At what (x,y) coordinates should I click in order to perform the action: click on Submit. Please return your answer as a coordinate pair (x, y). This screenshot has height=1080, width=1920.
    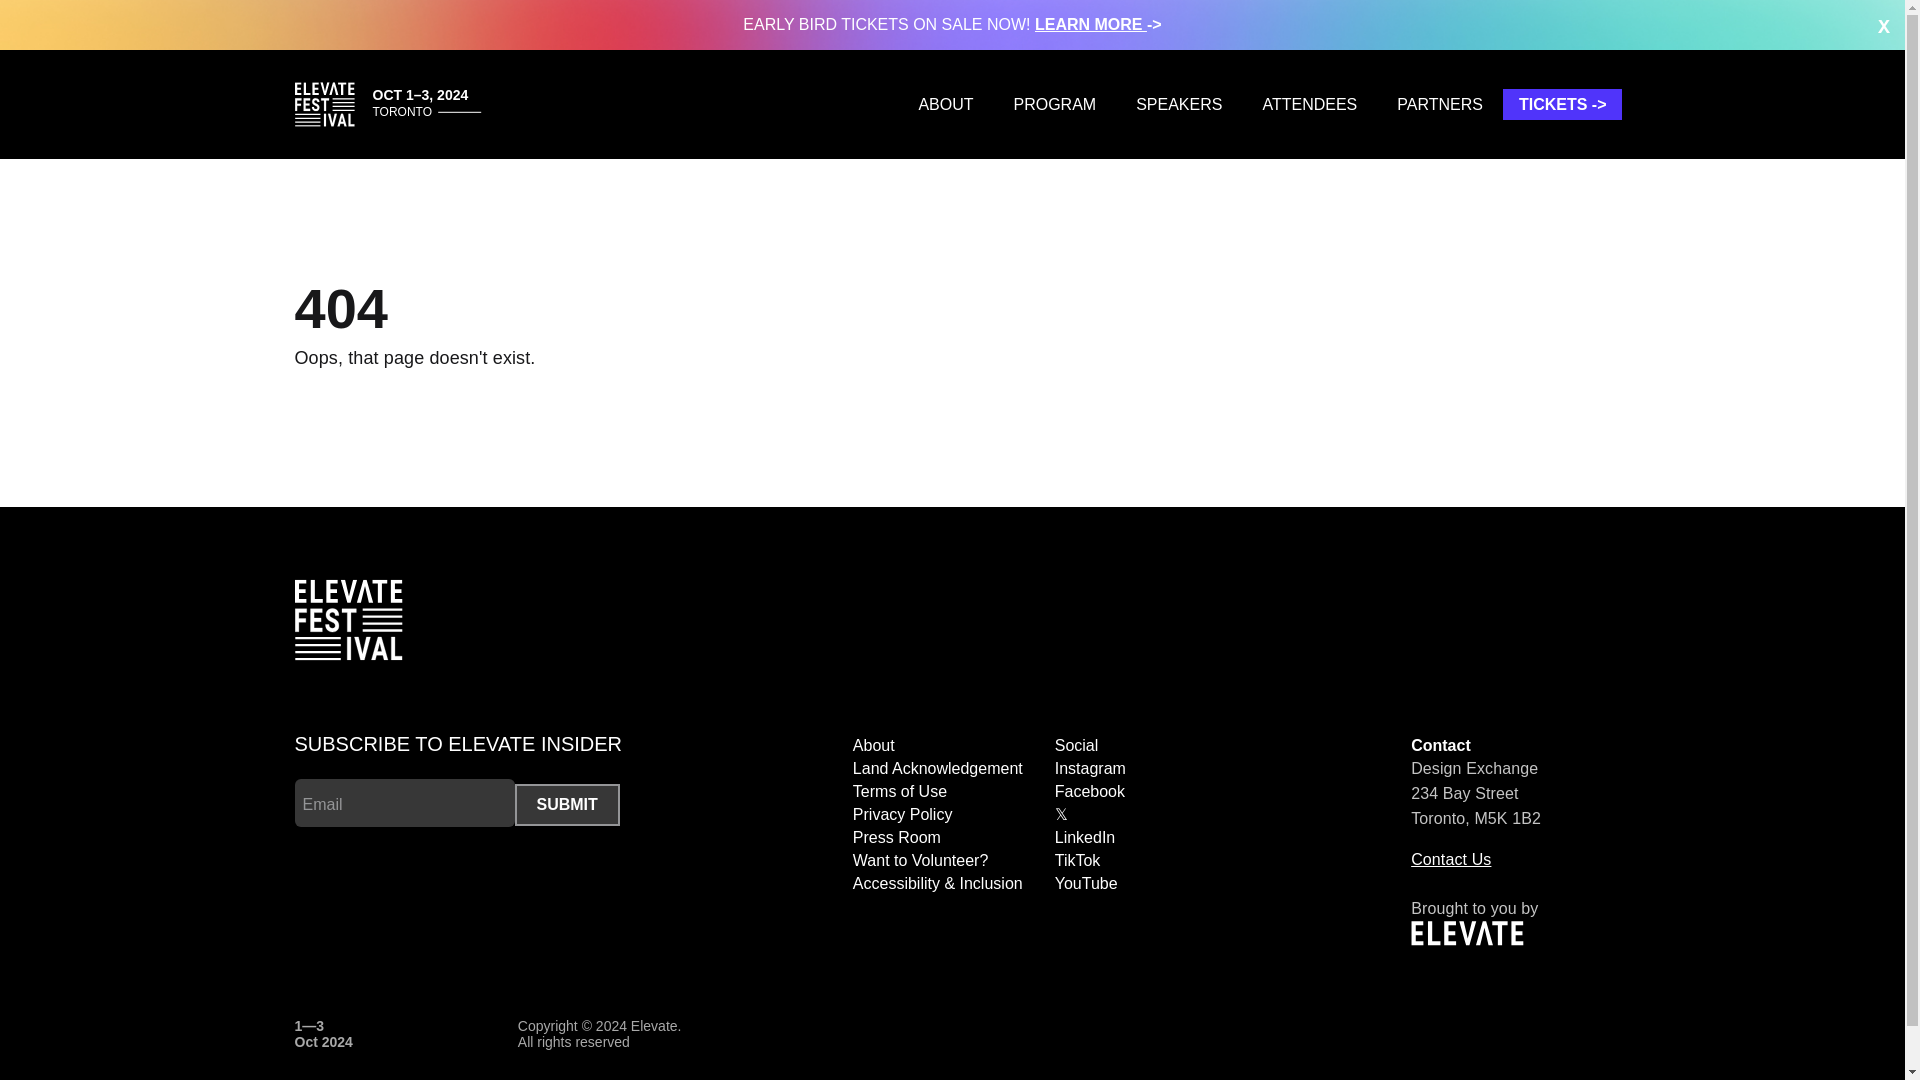
    Looking at the image, I should click on (566, 805).